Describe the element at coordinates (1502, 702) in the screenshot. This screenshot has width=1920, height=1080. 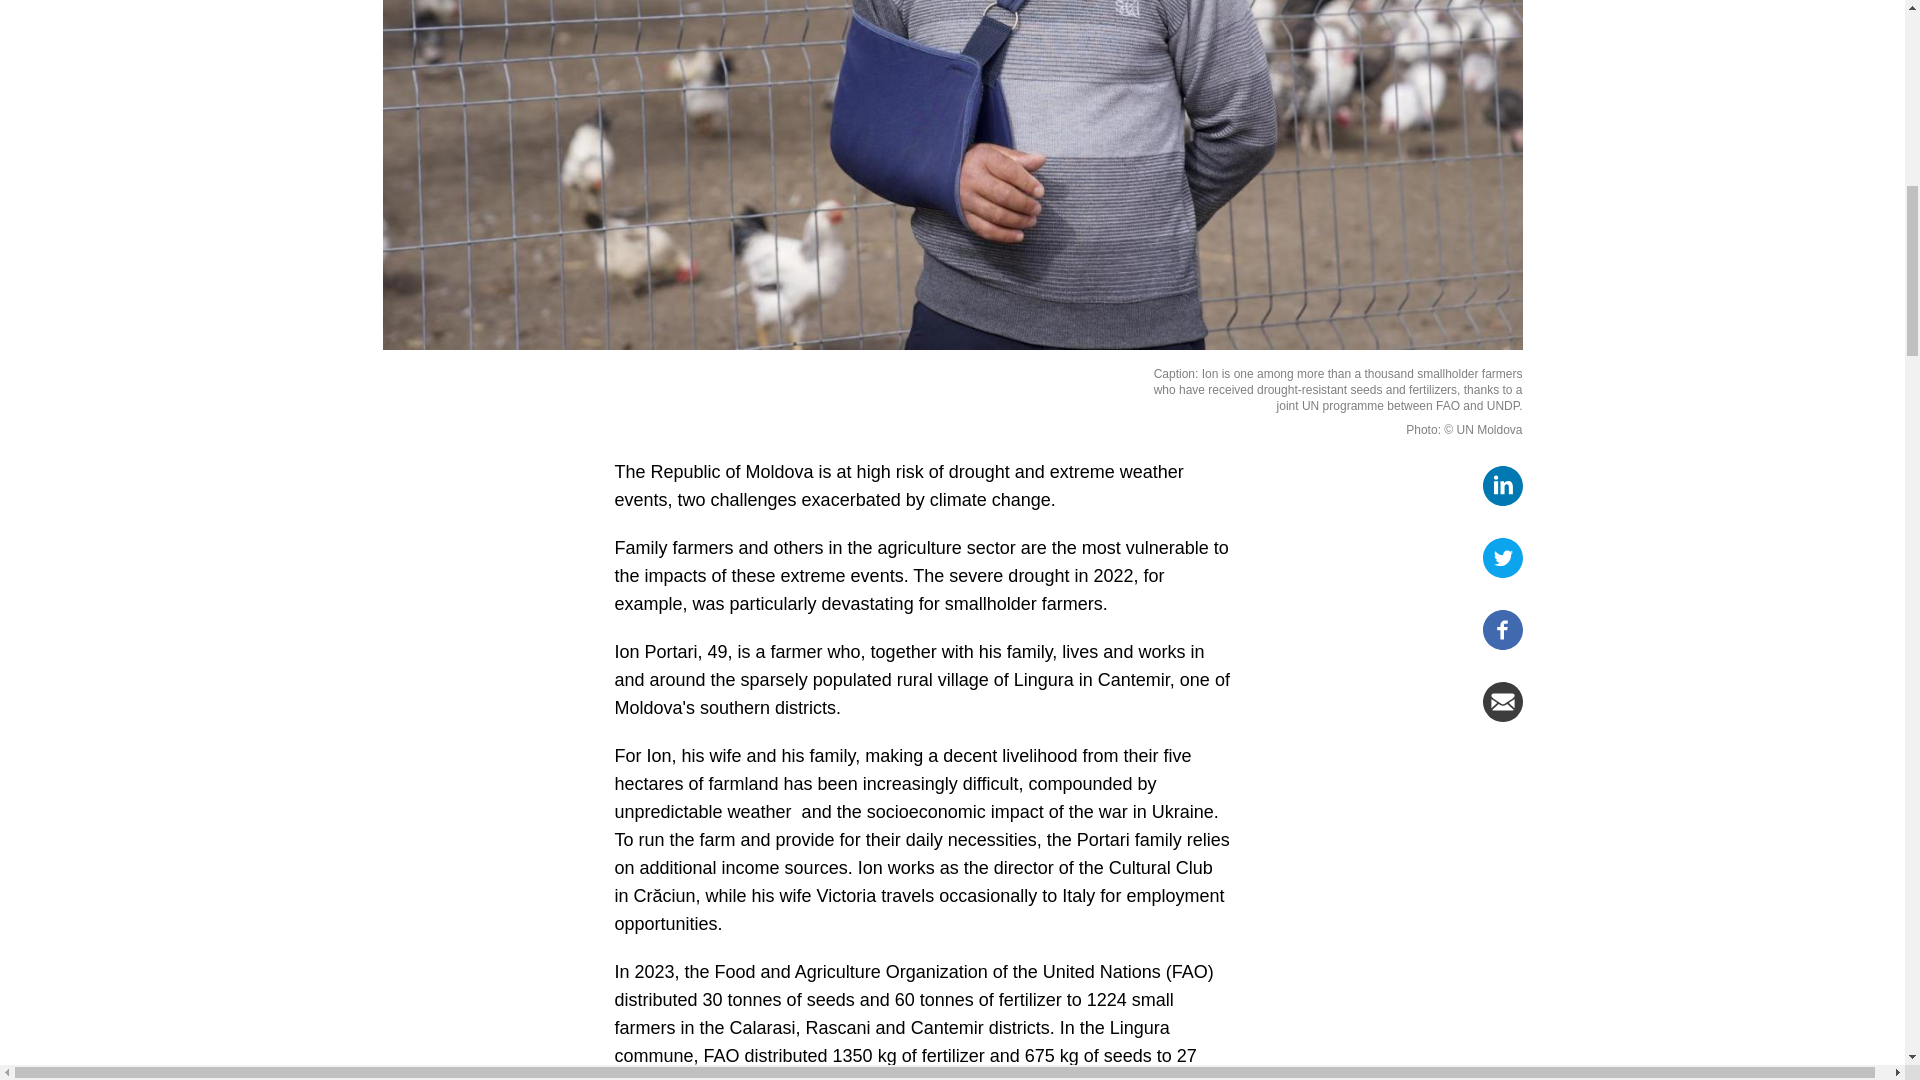
I see `Email` at that location.